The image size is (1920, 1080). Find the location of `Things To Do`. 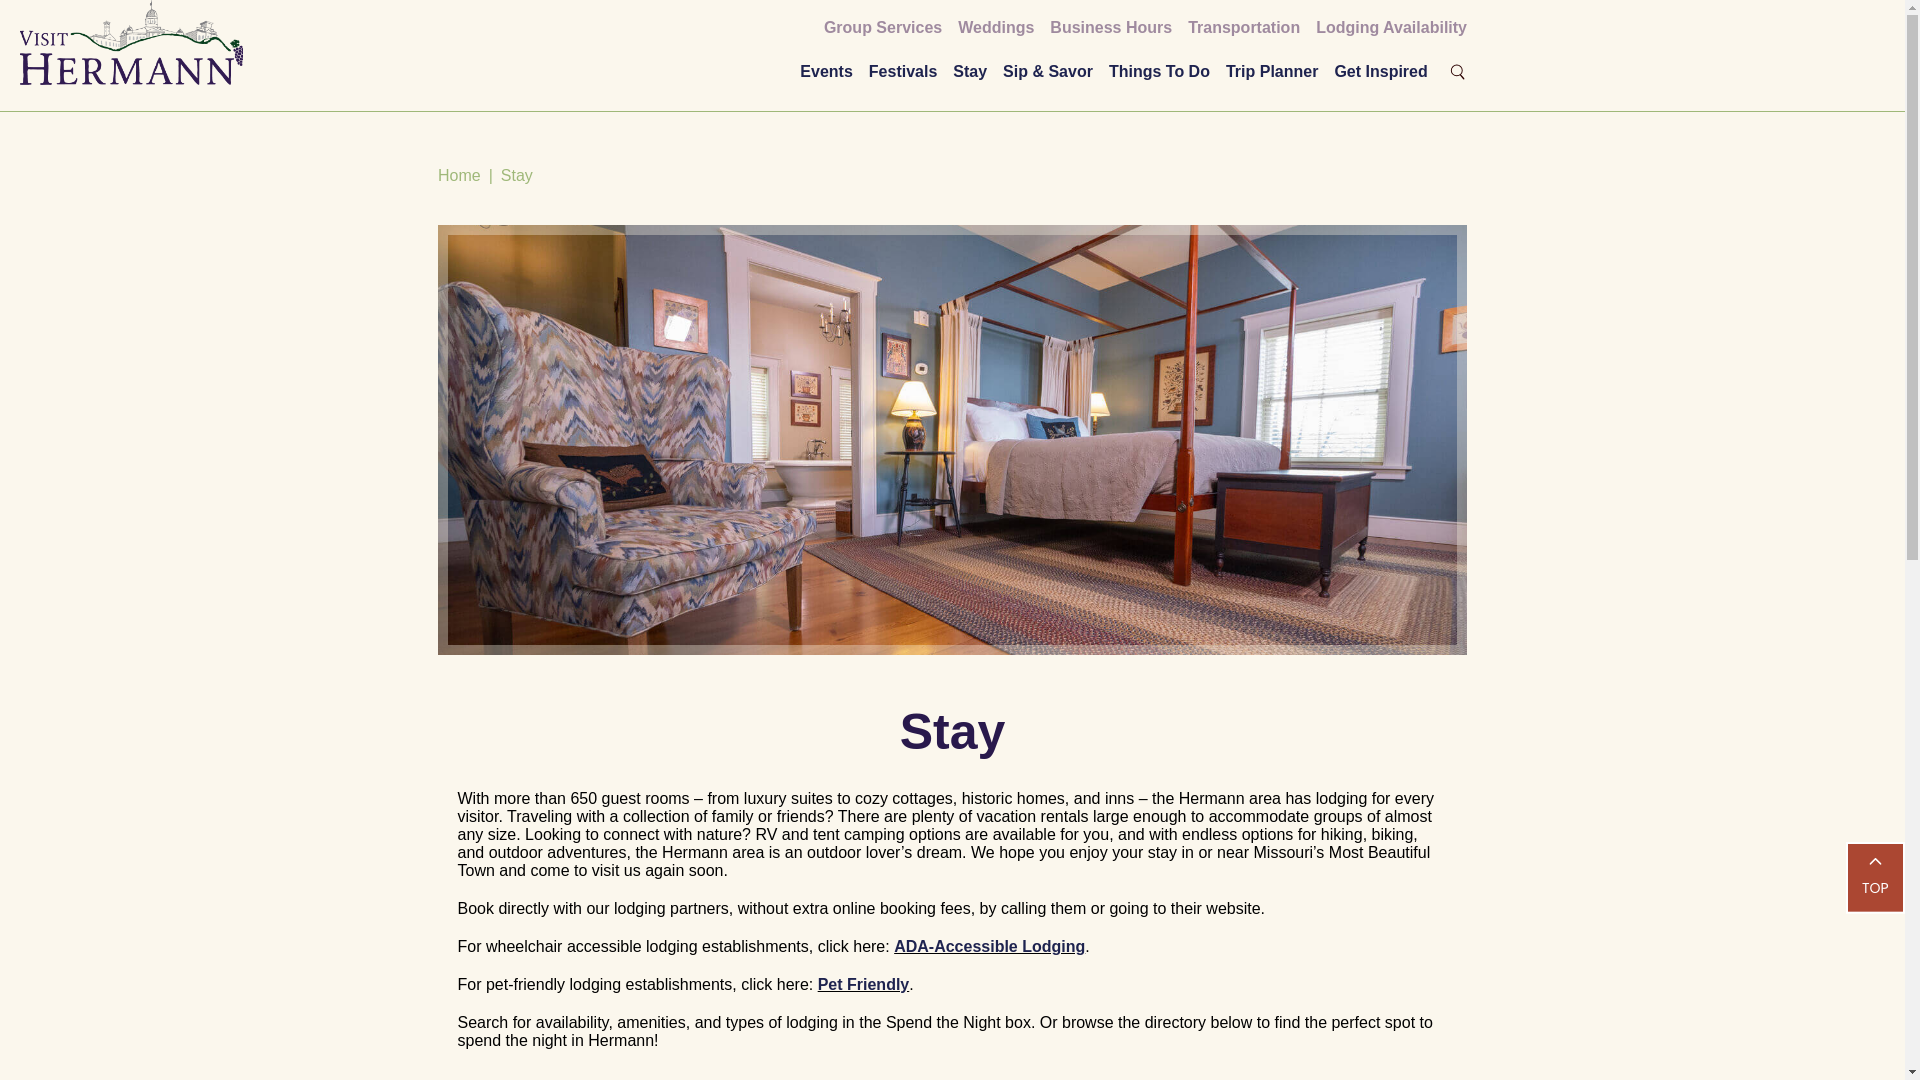

Things To Do is located at coordinates (1159, 70).